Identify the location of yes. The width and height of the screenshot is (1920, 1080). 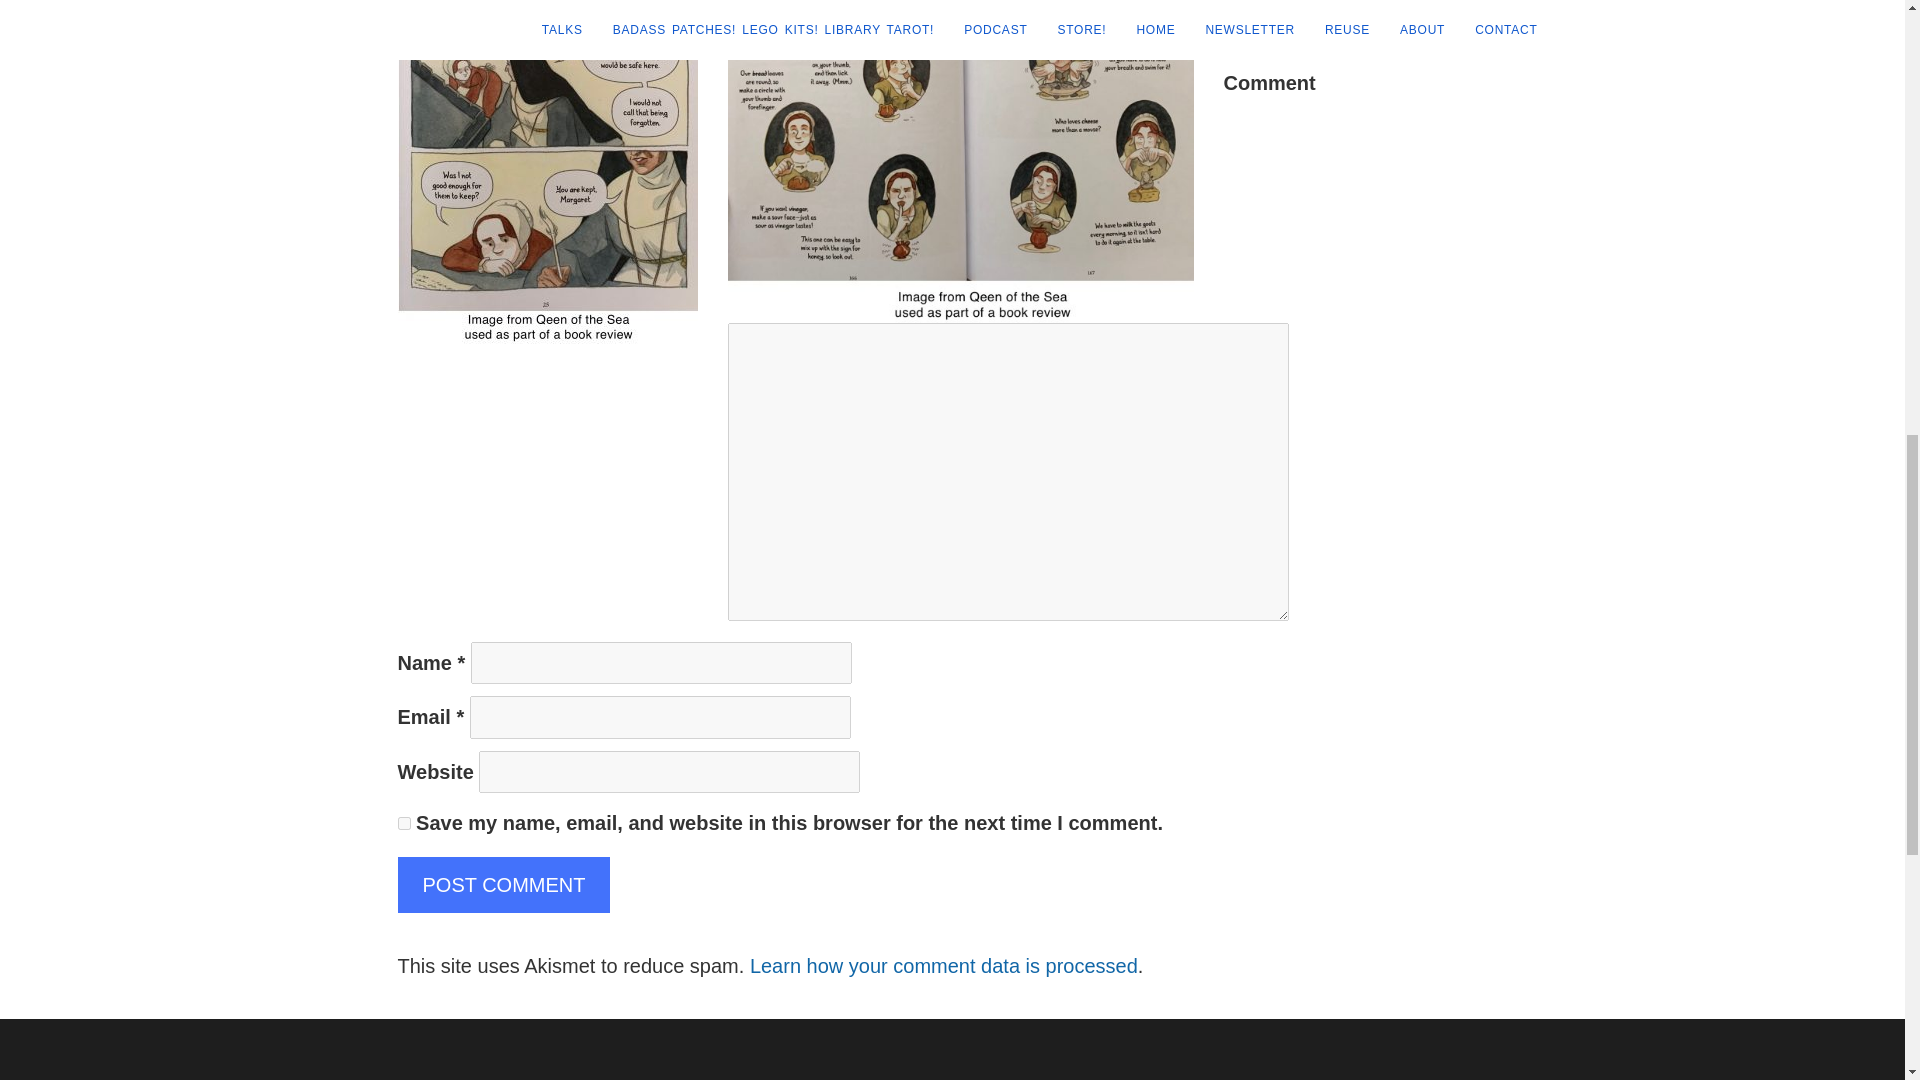
(404, 823).